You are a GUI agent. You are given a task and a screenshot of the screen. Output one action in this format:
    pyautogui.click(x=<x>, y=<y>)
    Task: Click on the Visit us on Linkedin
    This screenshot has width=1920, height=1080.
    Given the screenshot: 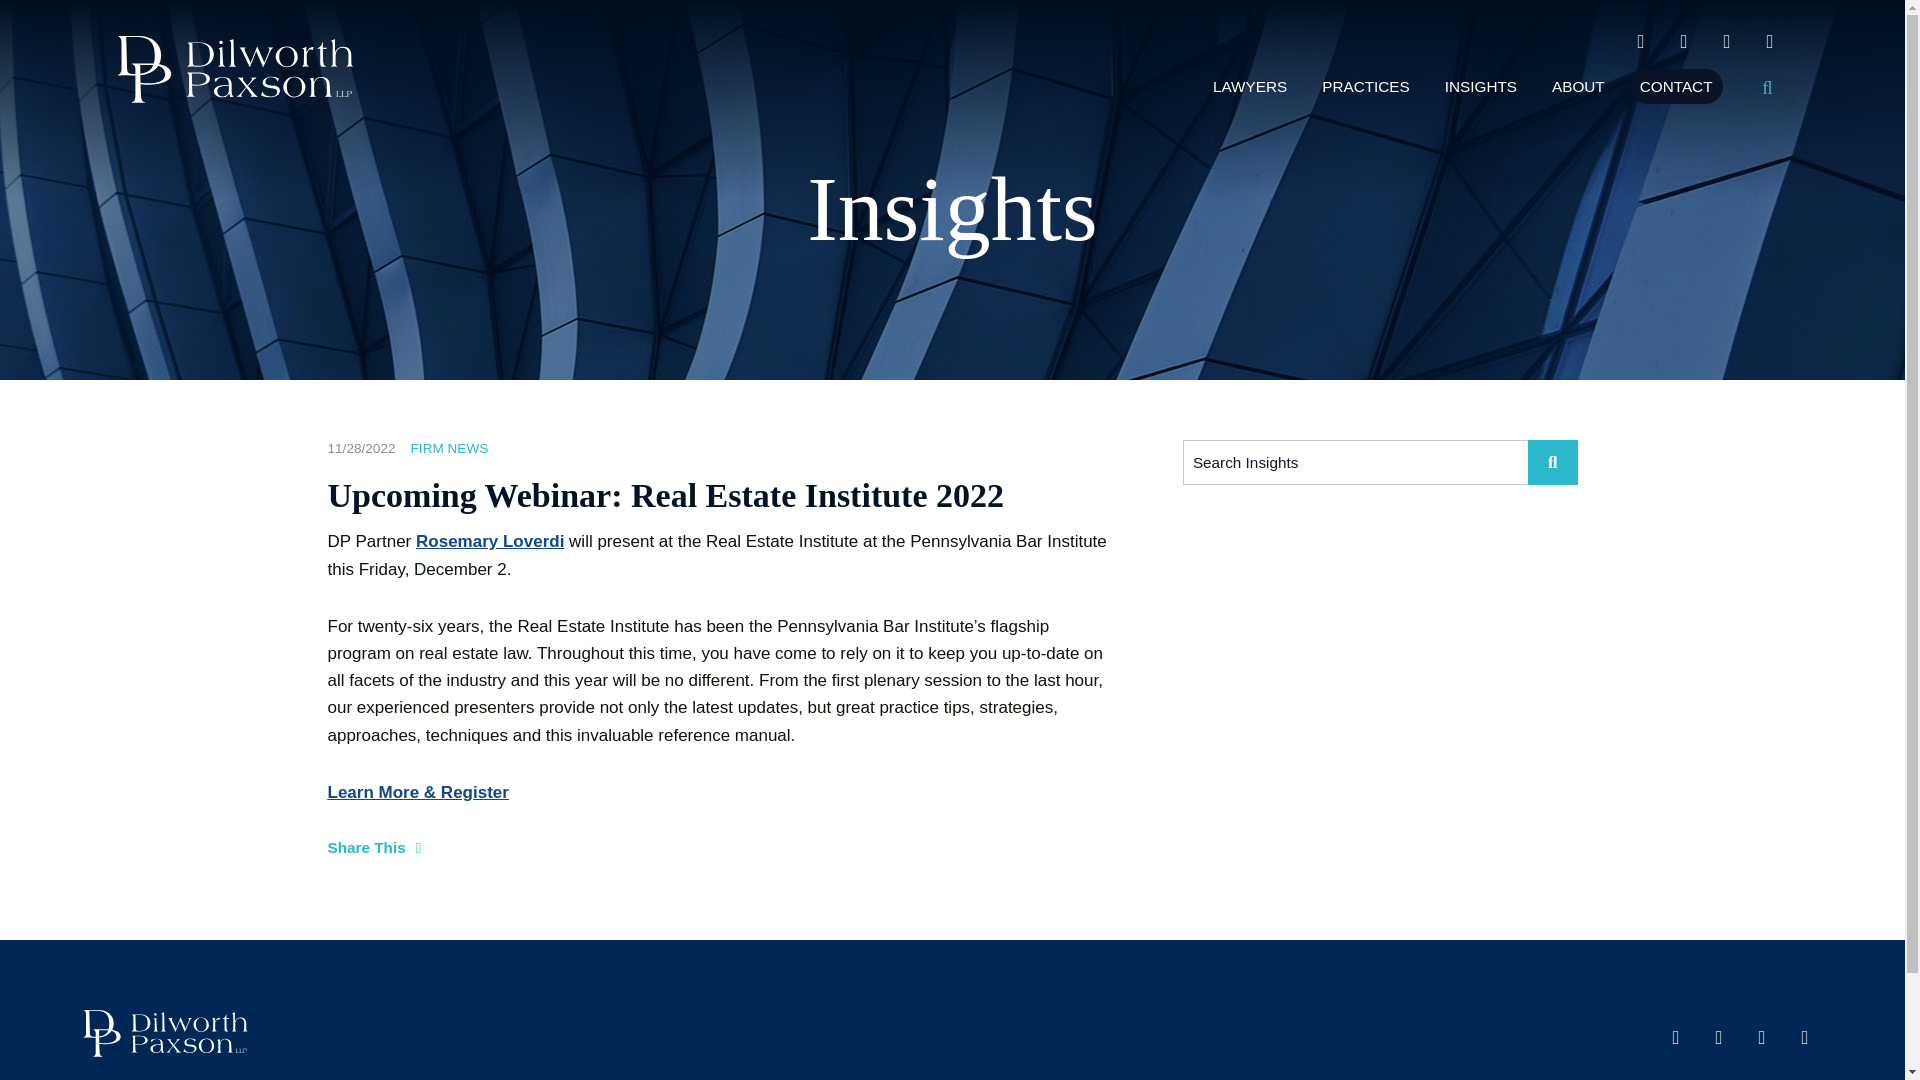 What is the action you would take?
    pyautogui.click(x=1684, y=42)
    